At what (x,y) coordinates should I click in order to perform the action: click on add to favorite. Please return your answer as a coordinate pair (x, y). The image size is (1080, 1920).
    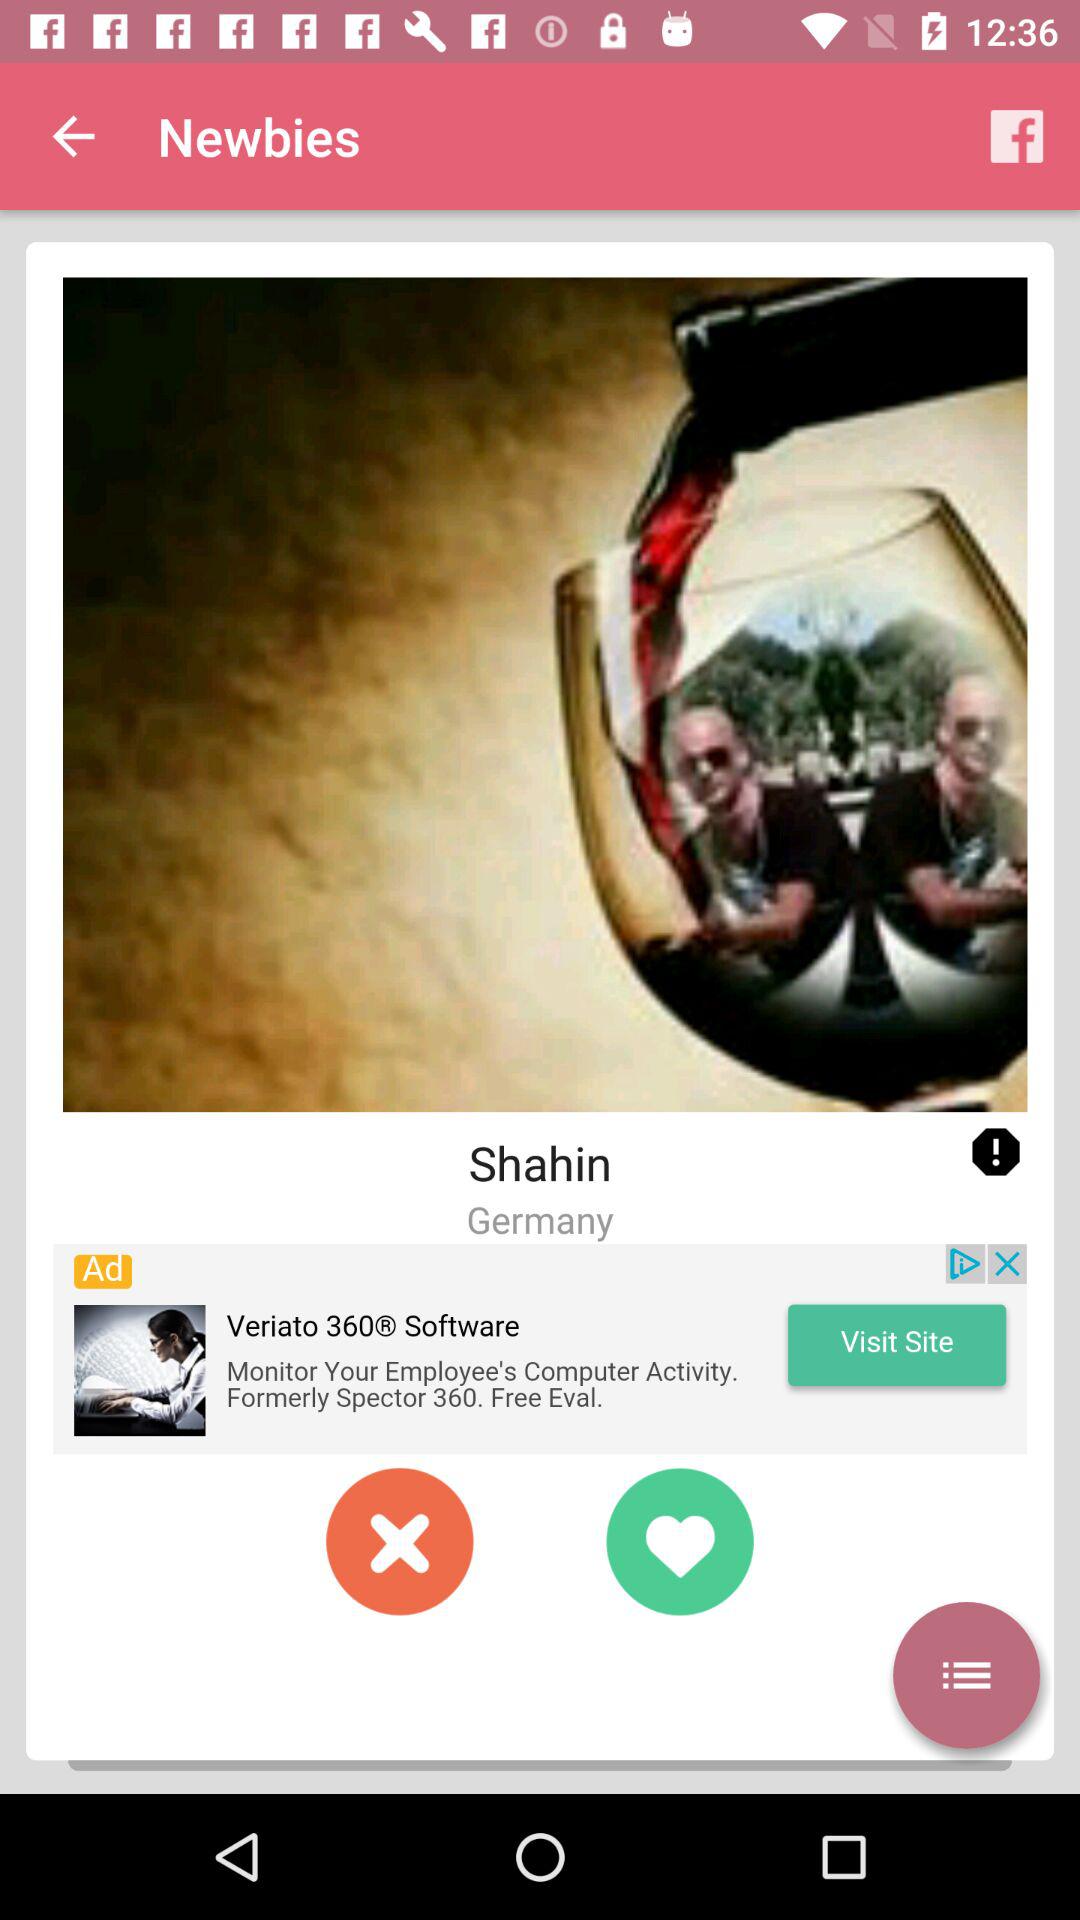
    Looking at the image, I should click on (680, 1542).